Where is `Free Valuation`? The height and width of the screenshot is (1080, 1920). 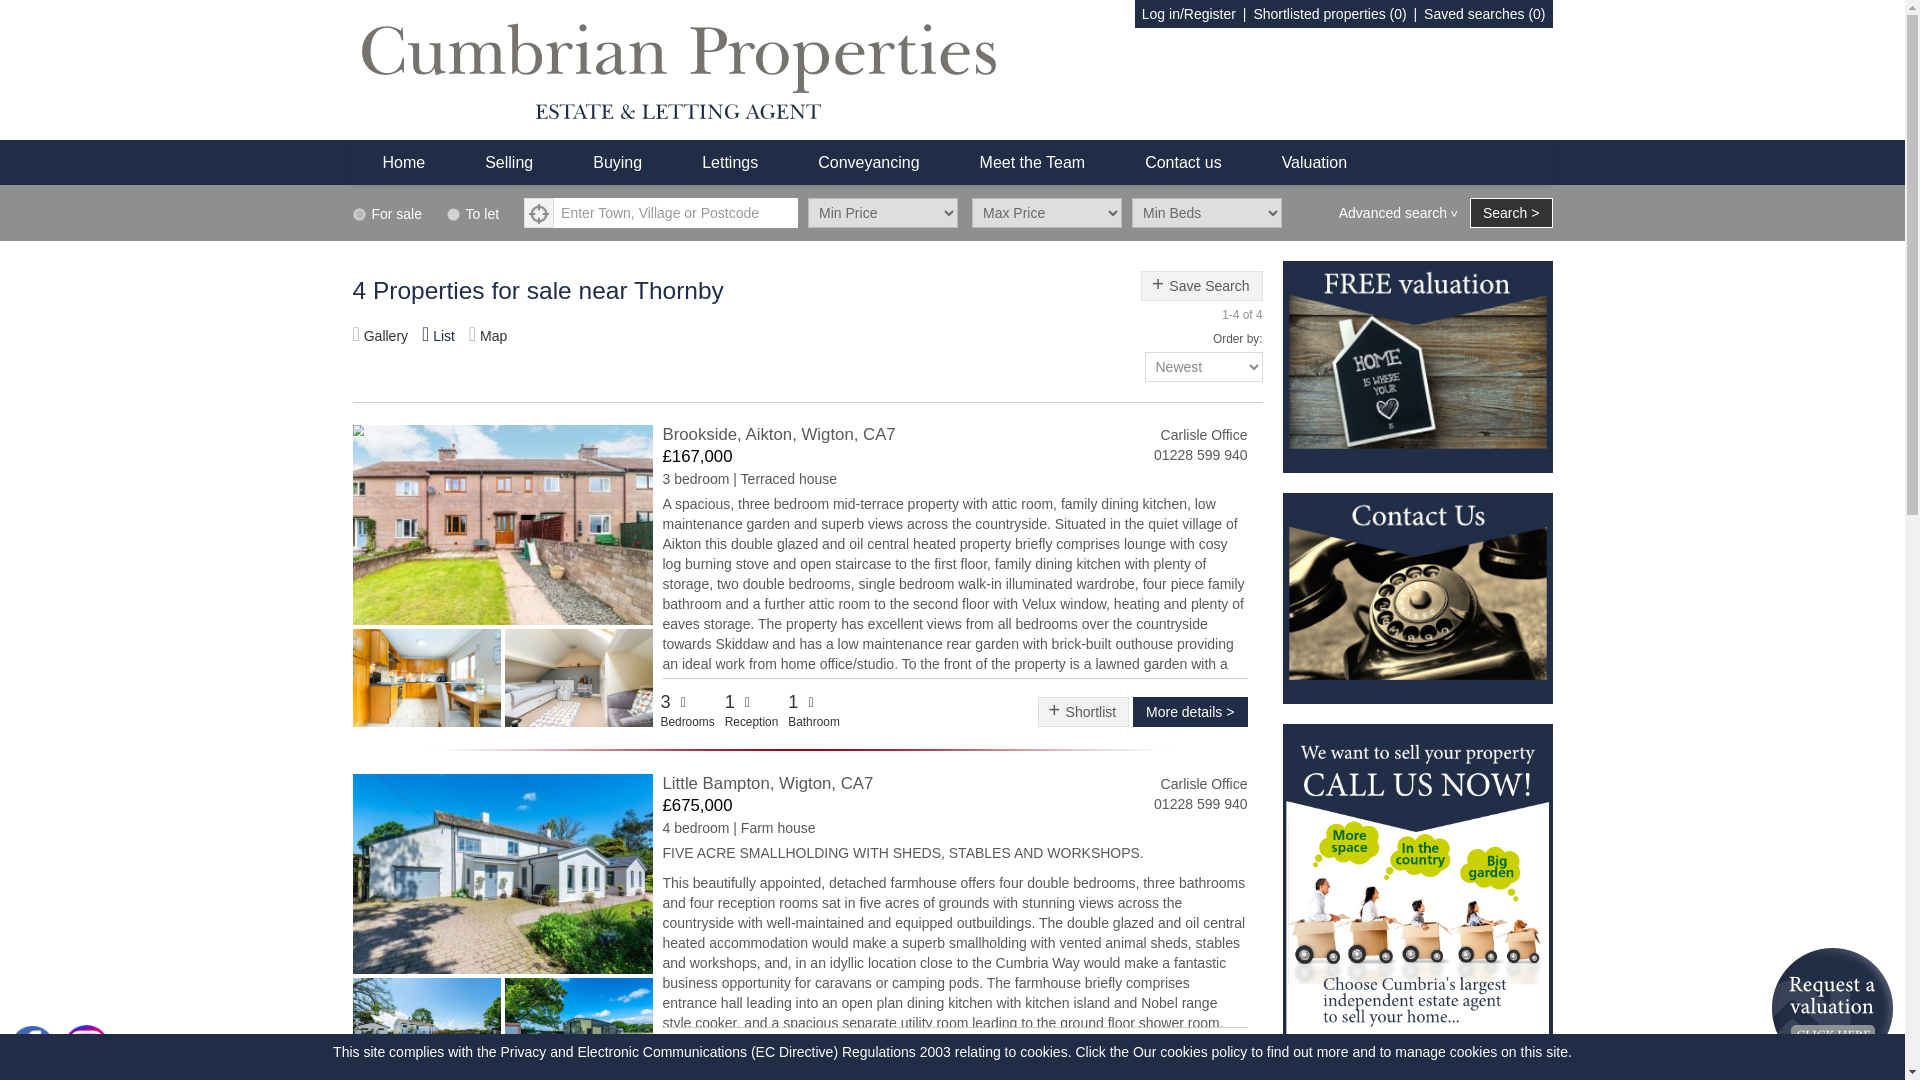
Free Valuation is located at coordinates (1416, 365).